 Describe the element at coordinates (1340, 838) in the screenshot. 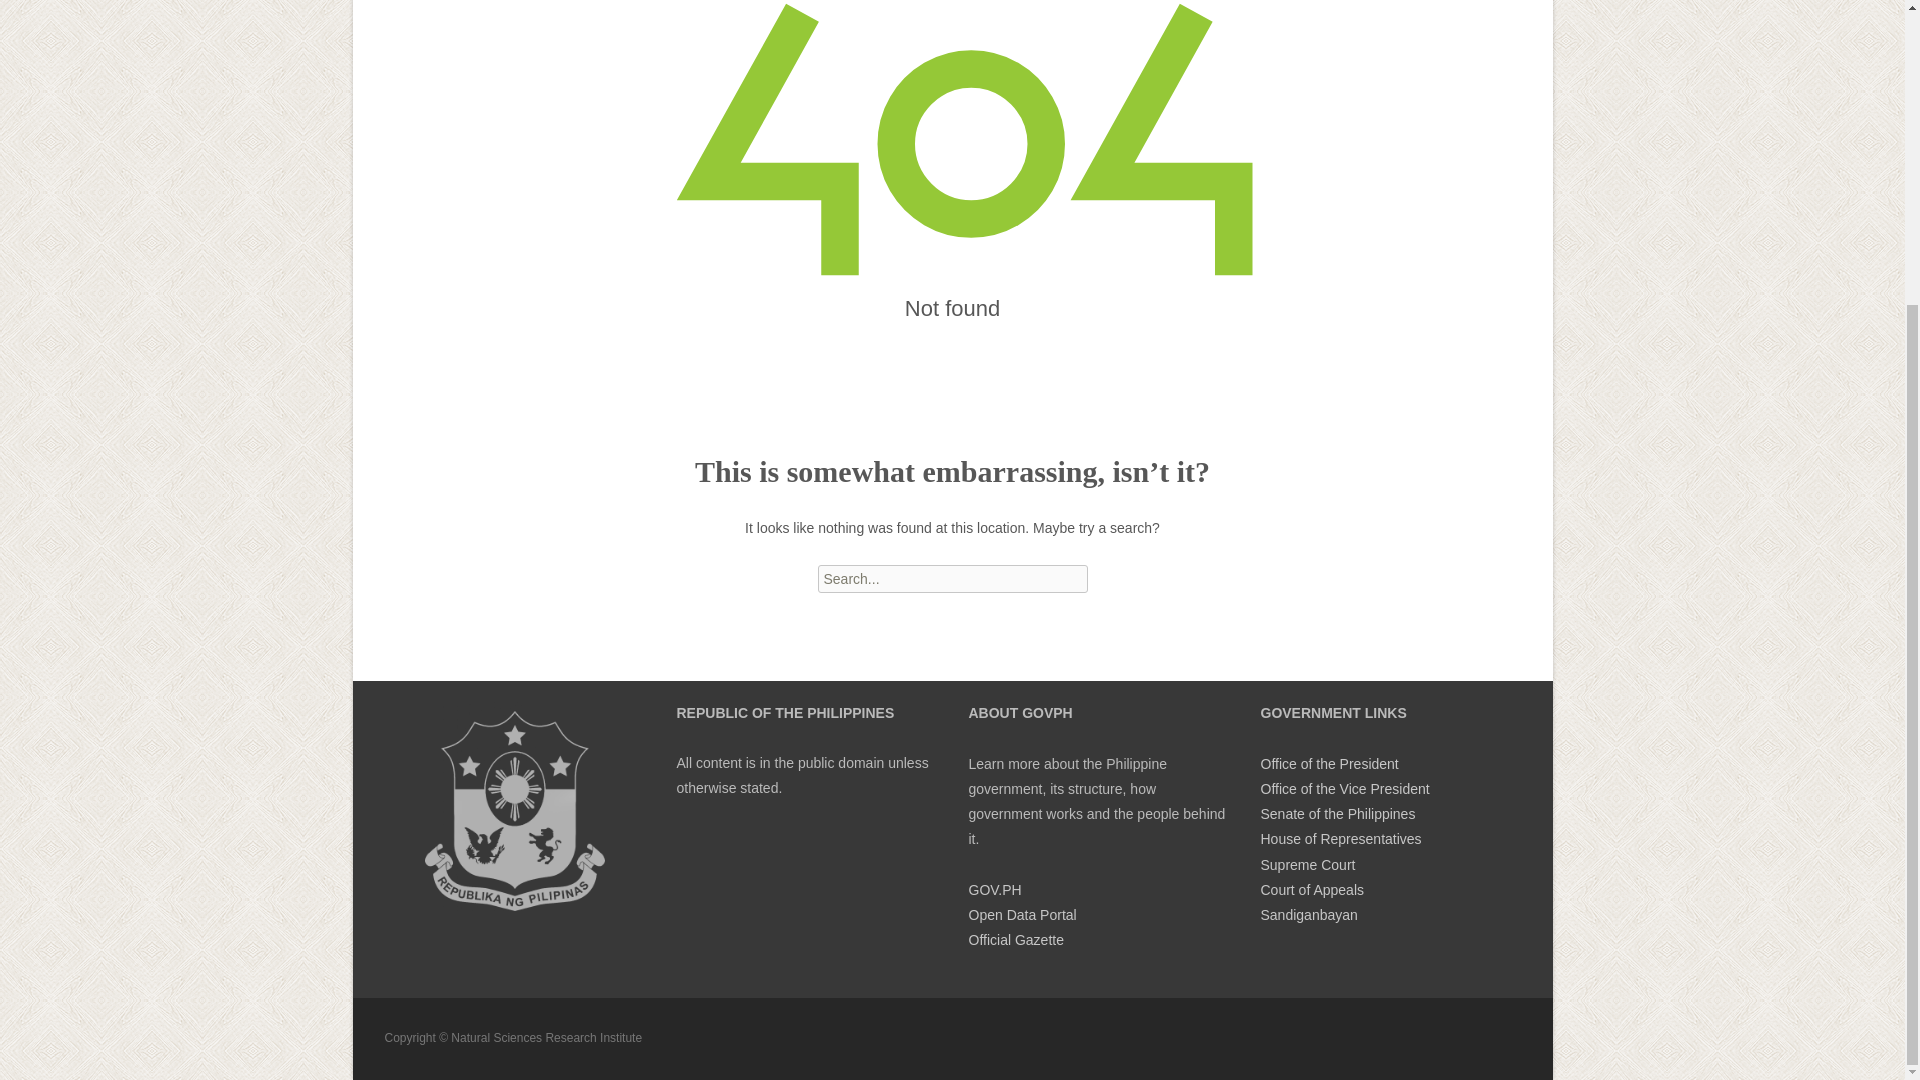

I see `House of Representatives` at that location.